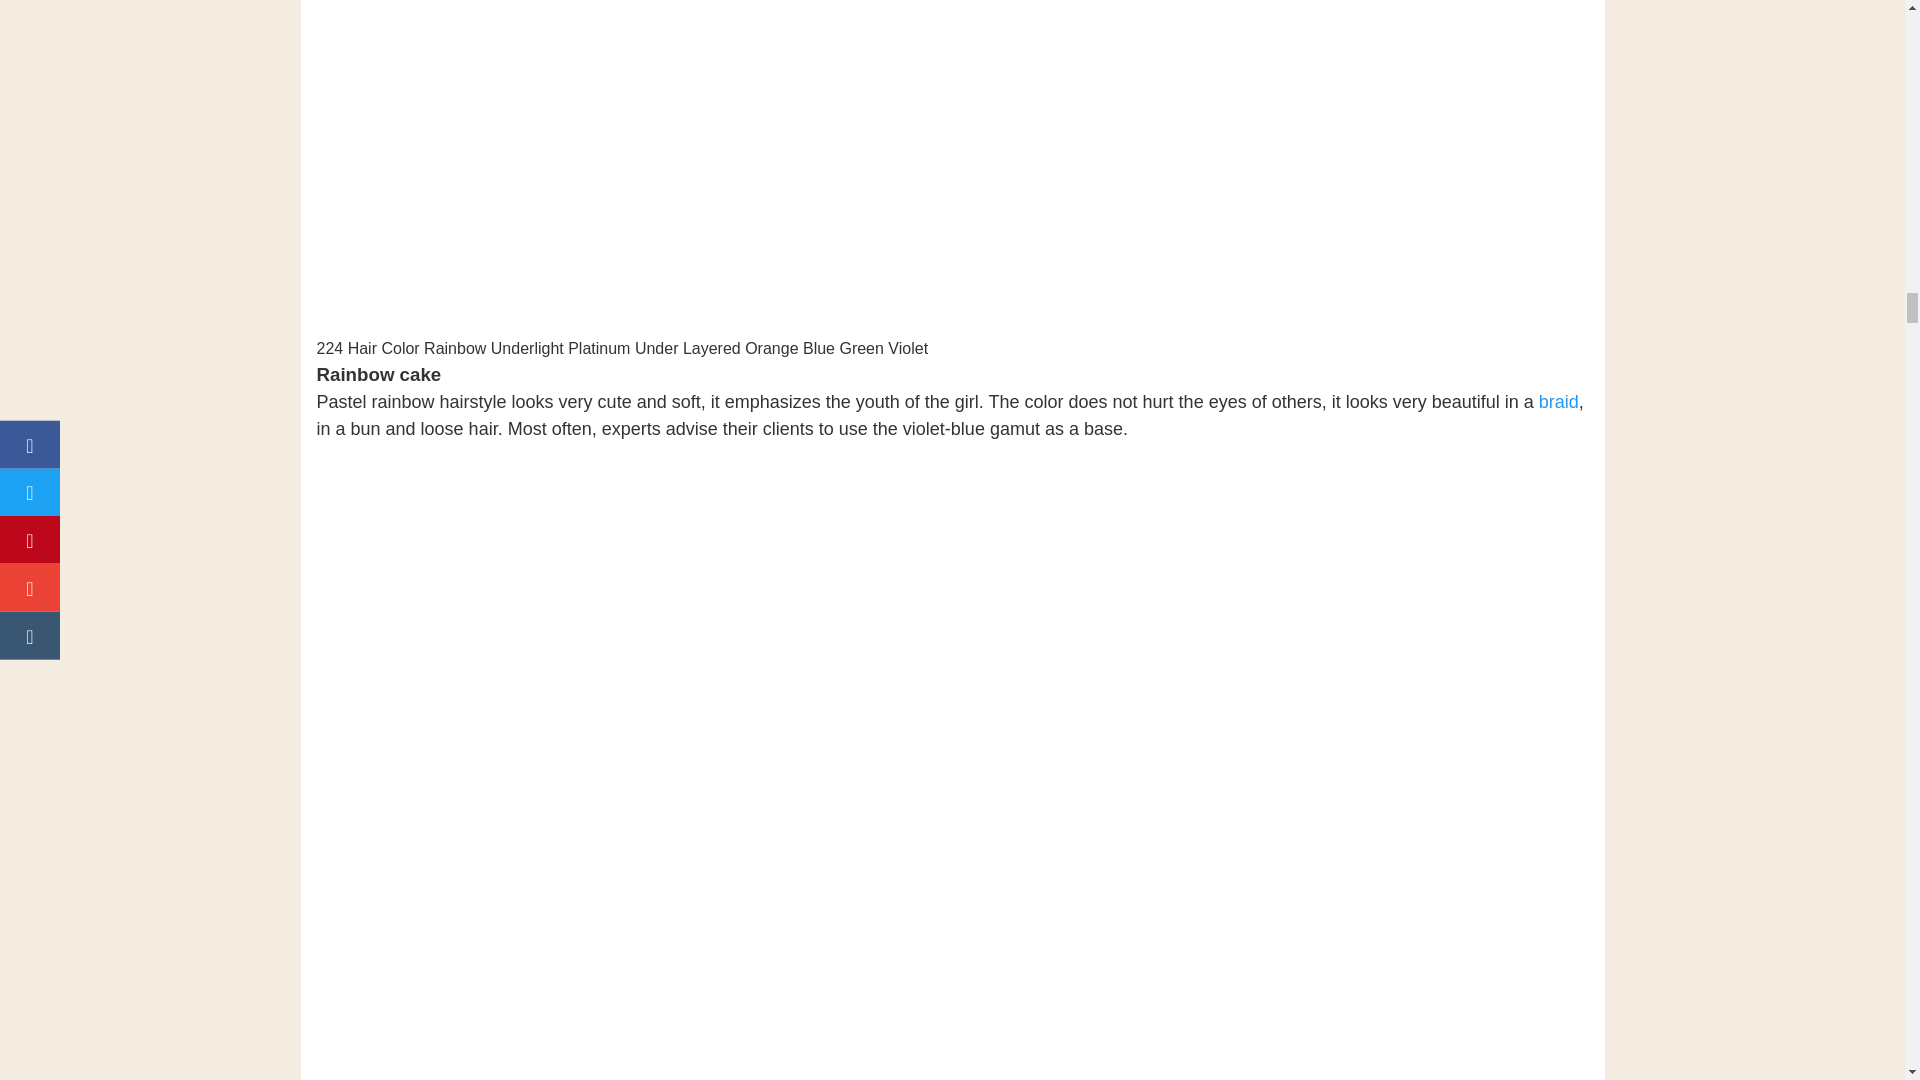  I want to click on braid, so click(1558, 402).